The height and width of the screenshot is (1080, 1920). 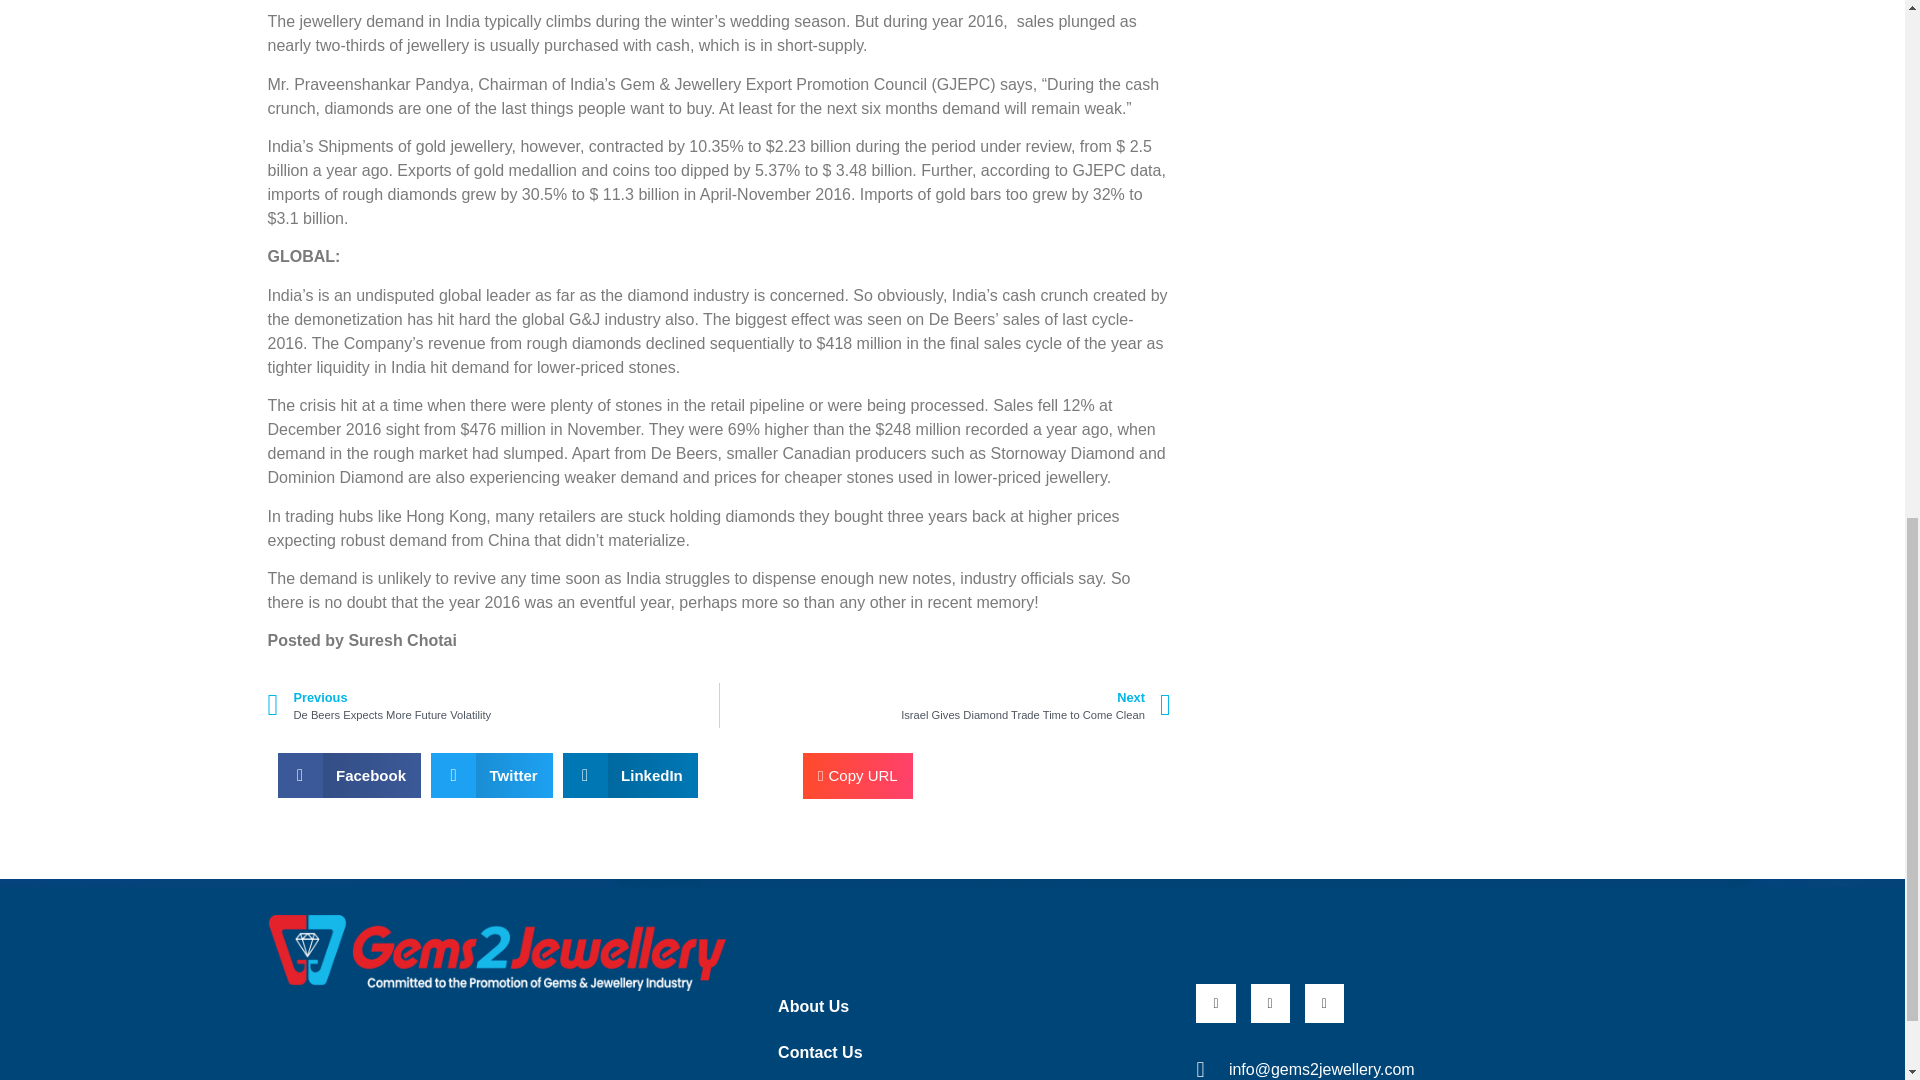 I want to click on About Us, so click(x=946, y=704).